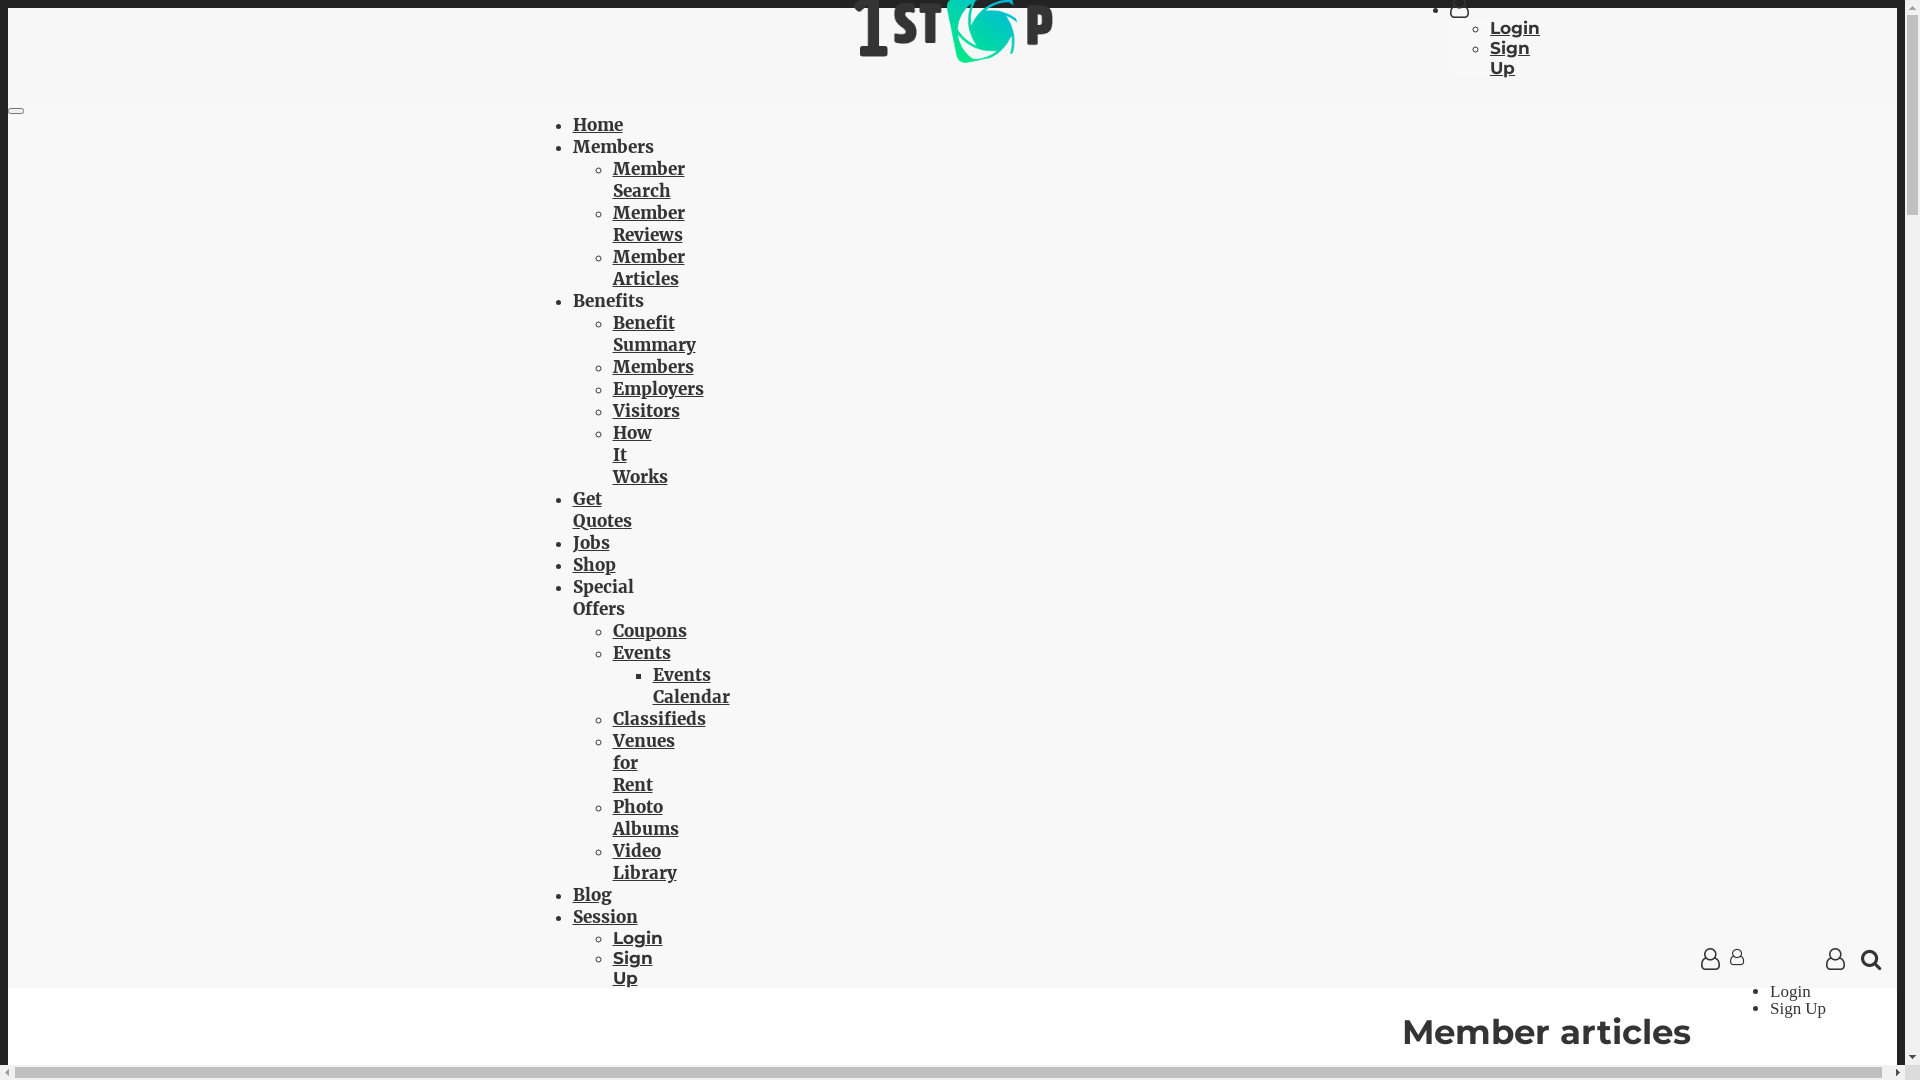  Describe the element at coordinates (648, 180) in the screenshot. I see `Member Search` at that location.